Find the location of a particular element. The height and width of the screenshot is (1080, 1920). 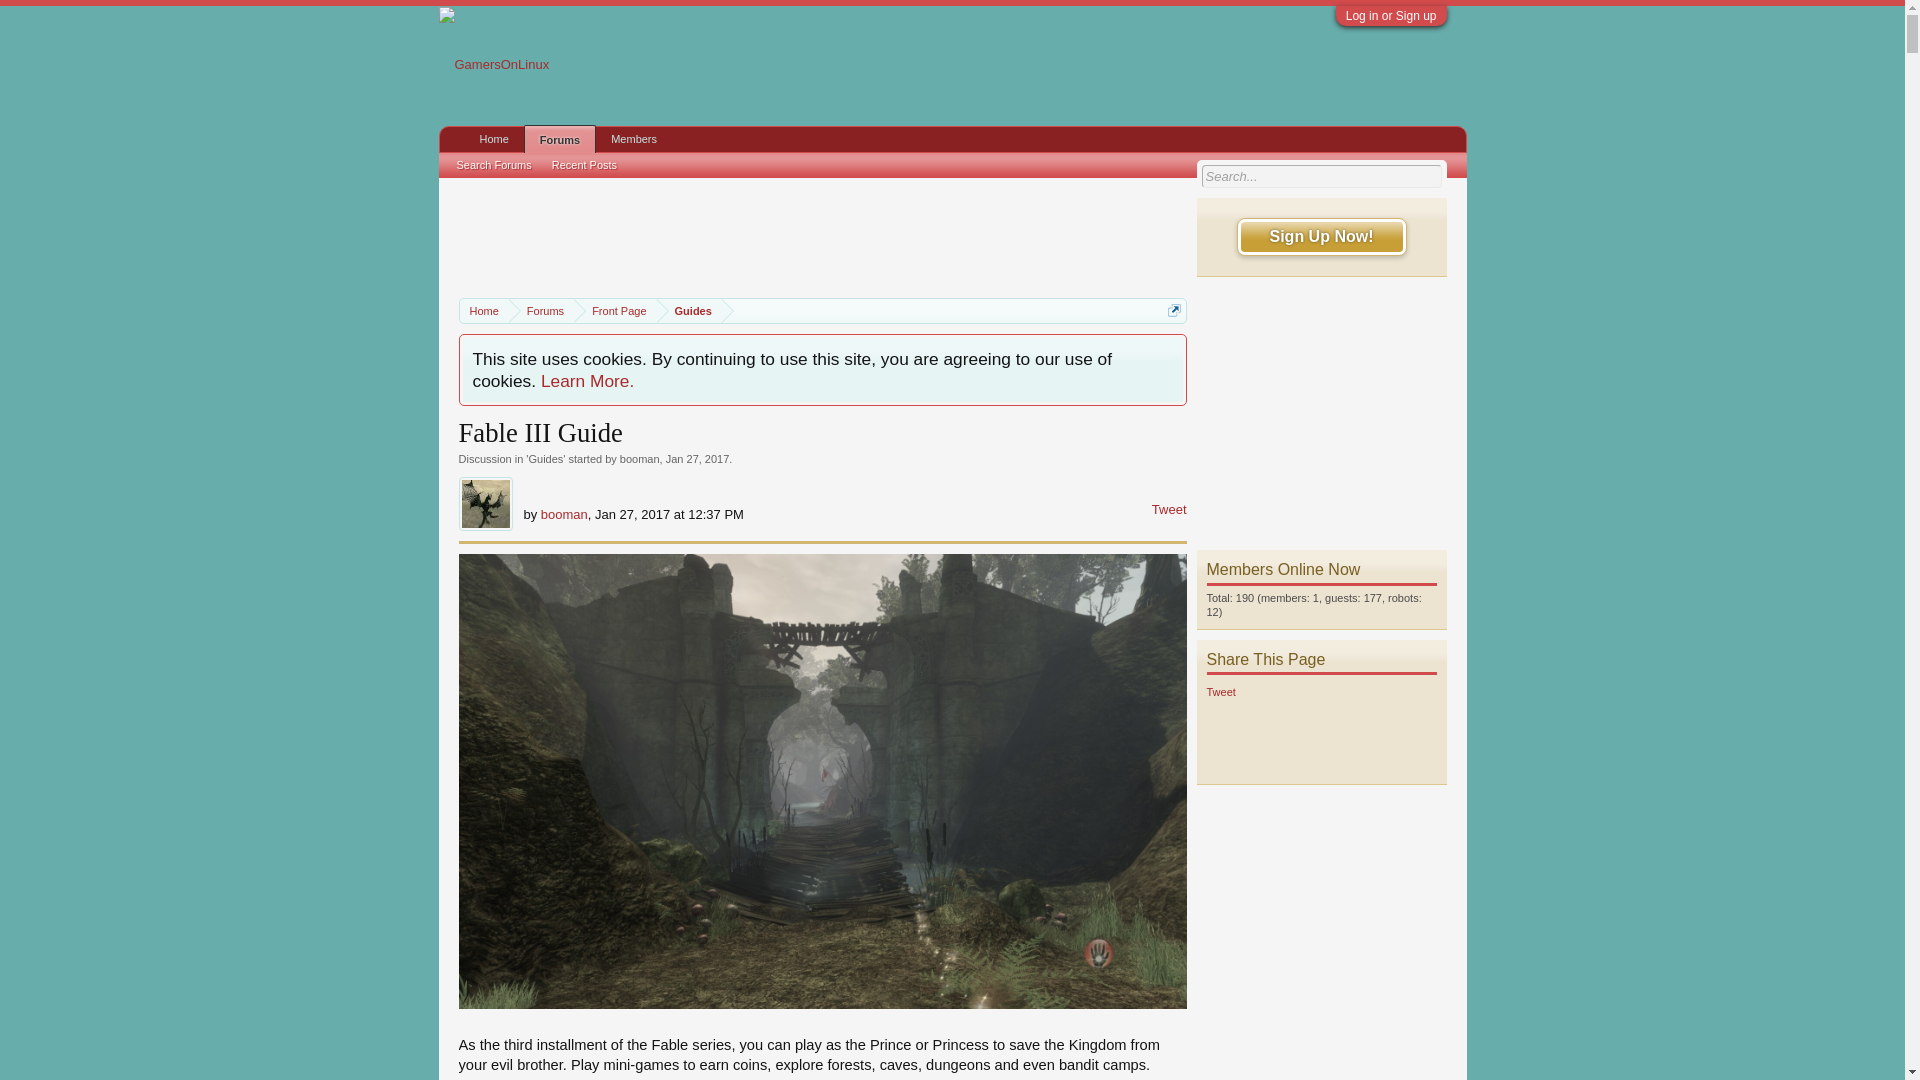

Enter your search and hit enter is located at coordinates (1321, 176).